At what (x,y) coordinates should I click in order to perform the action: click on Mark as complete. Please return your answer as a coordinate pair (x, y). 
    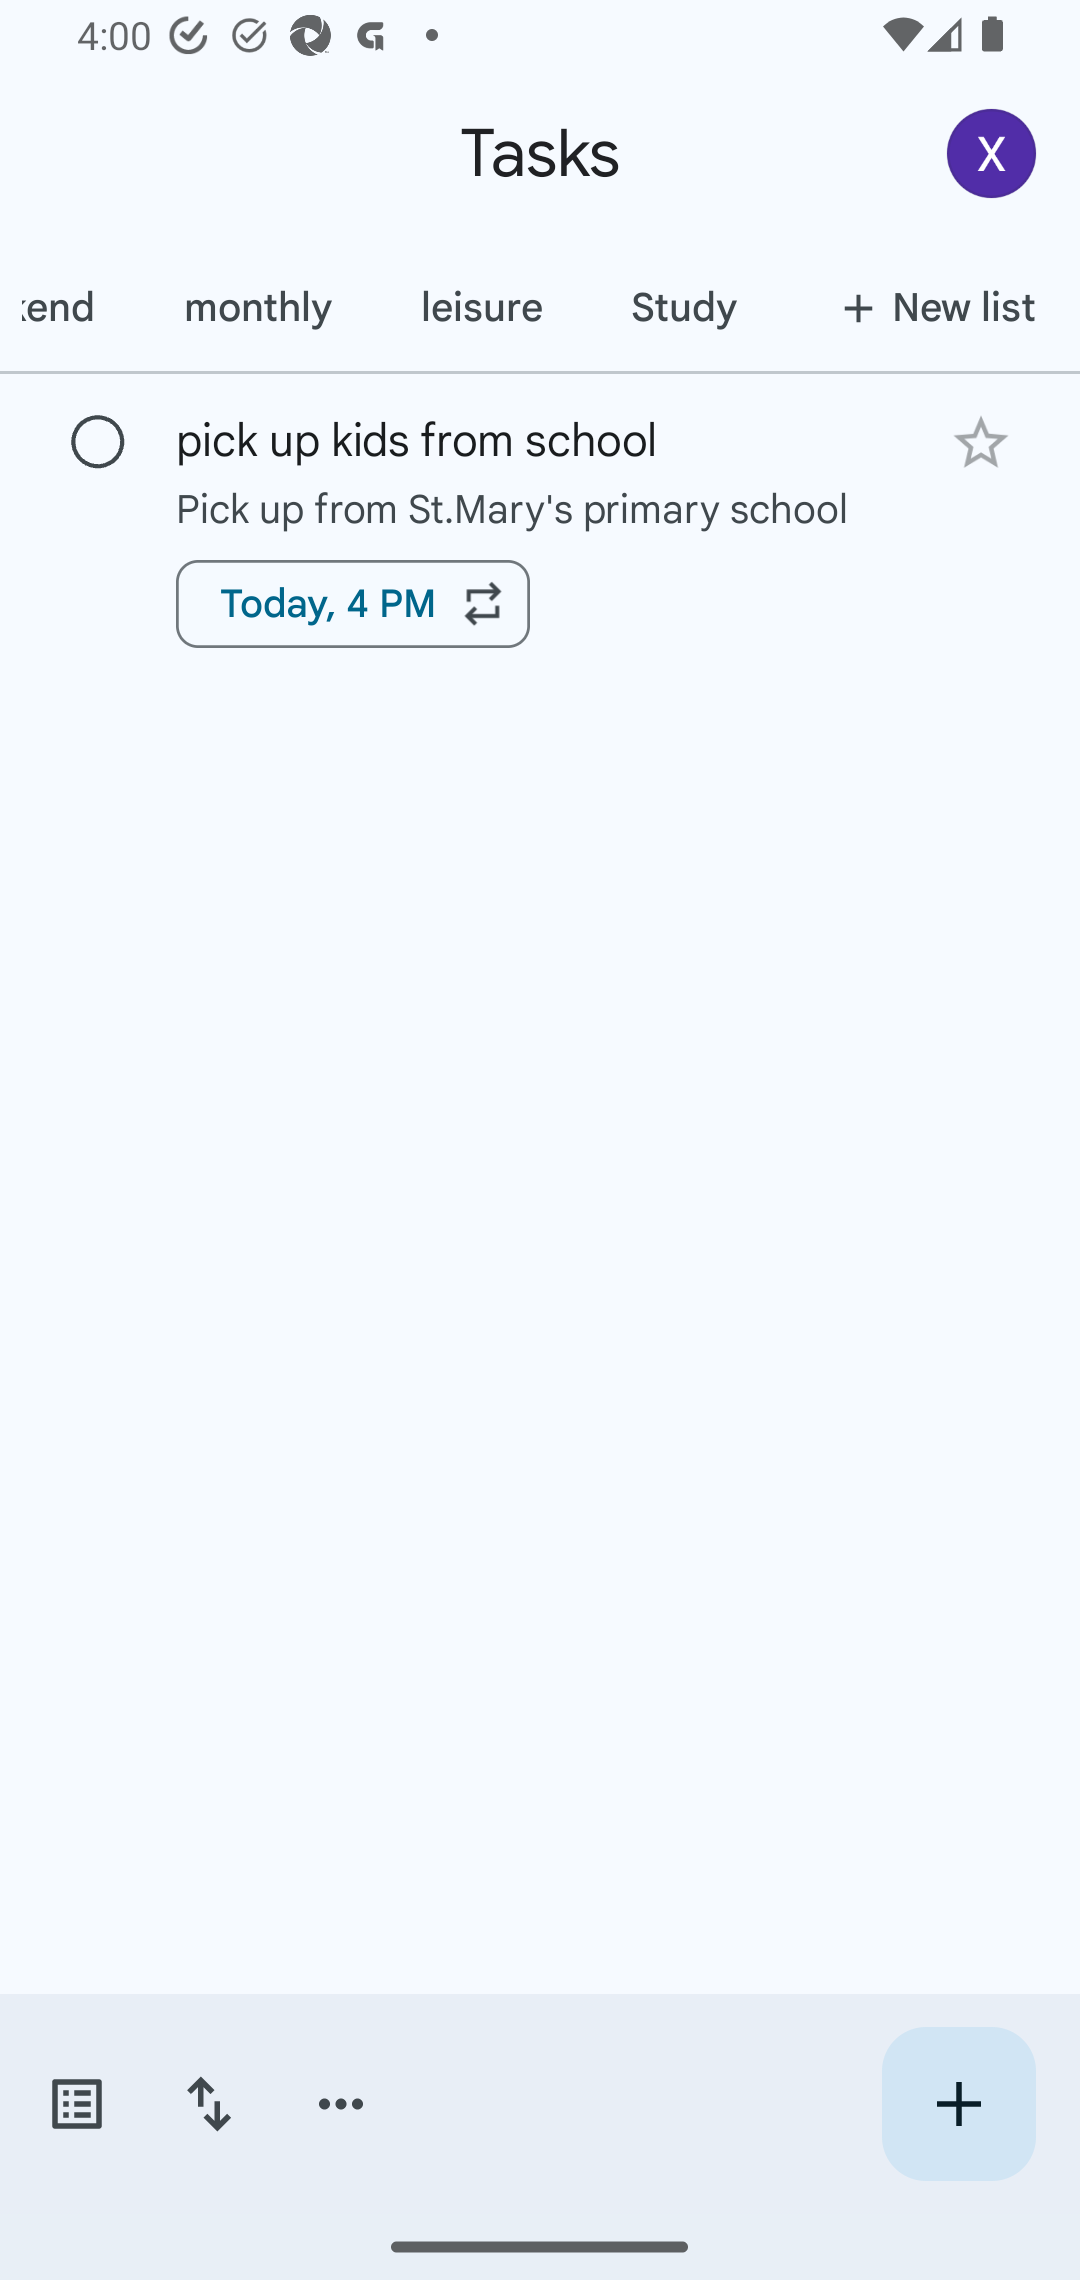
    Looking at the image, I should click on (98, 443).